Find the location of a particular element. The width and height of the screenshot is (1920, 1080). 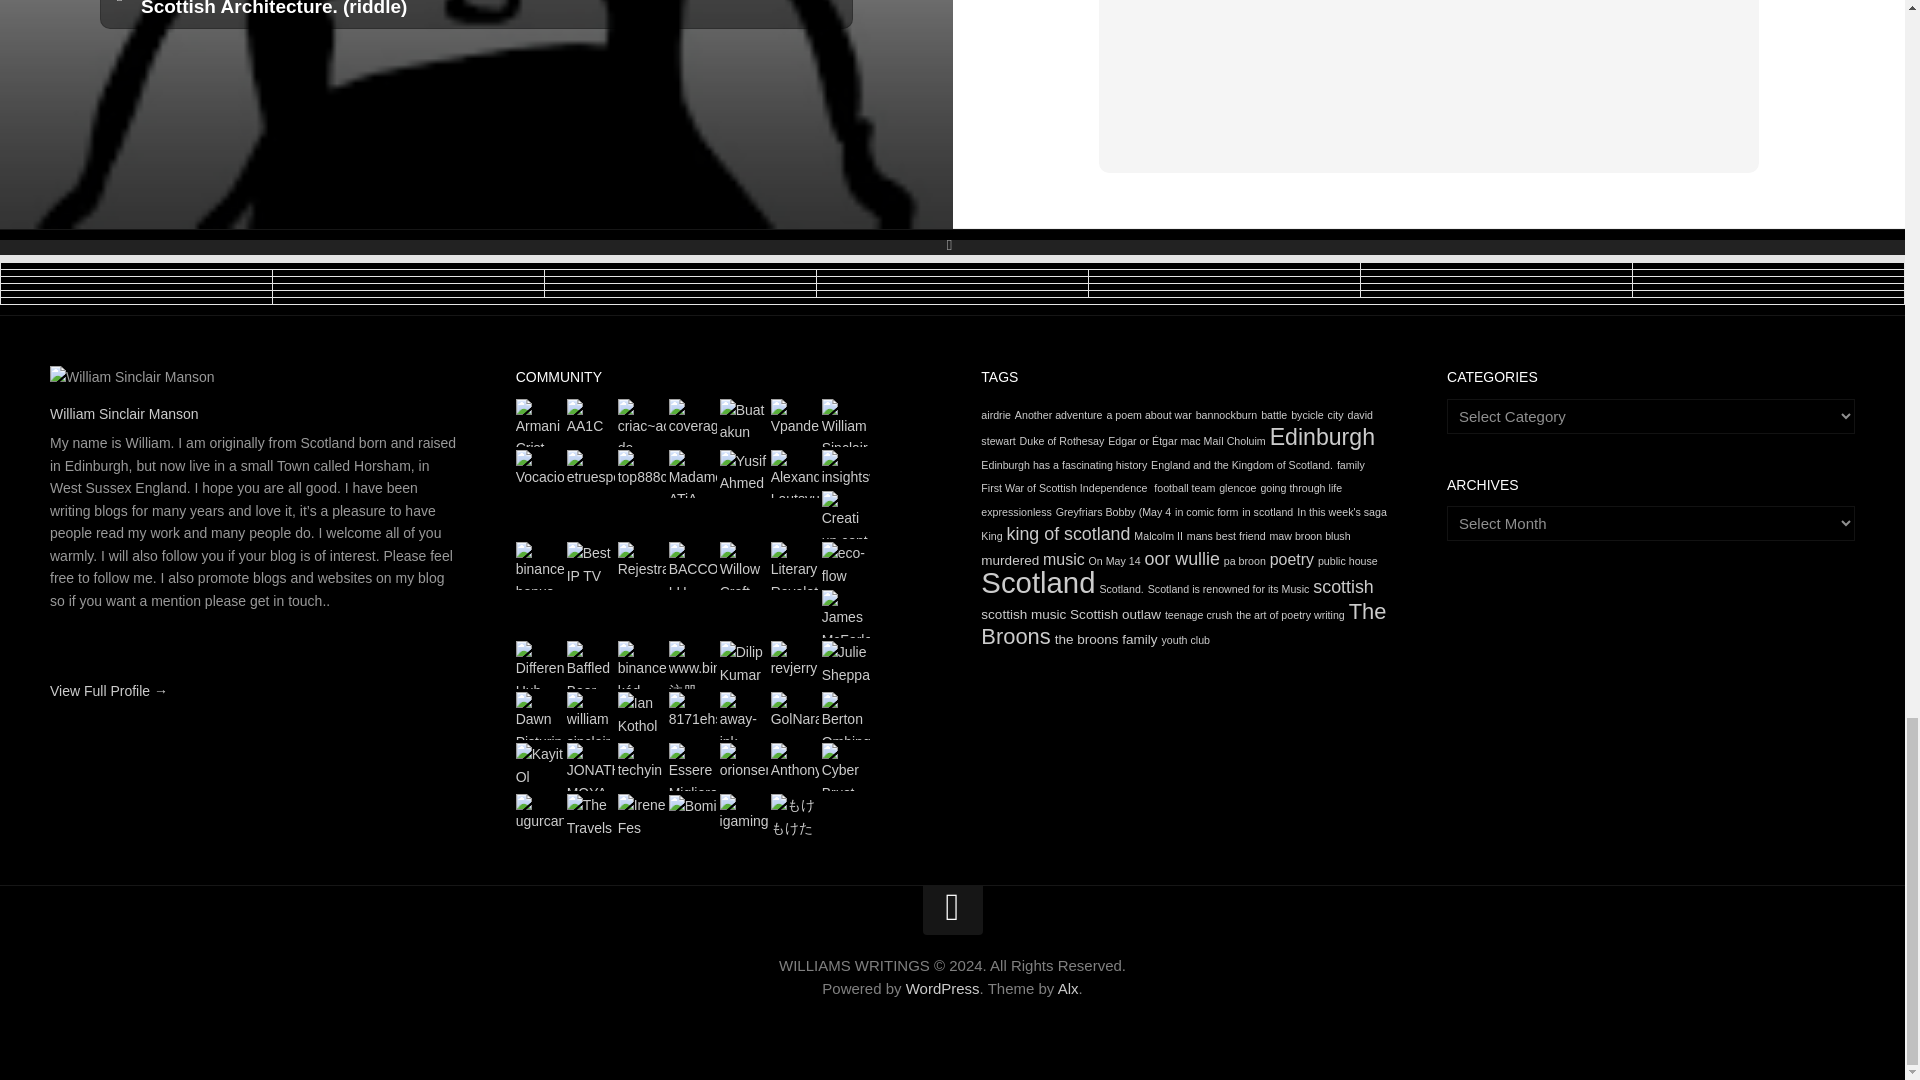

Comment Form is located at coordinates (1429, 73).